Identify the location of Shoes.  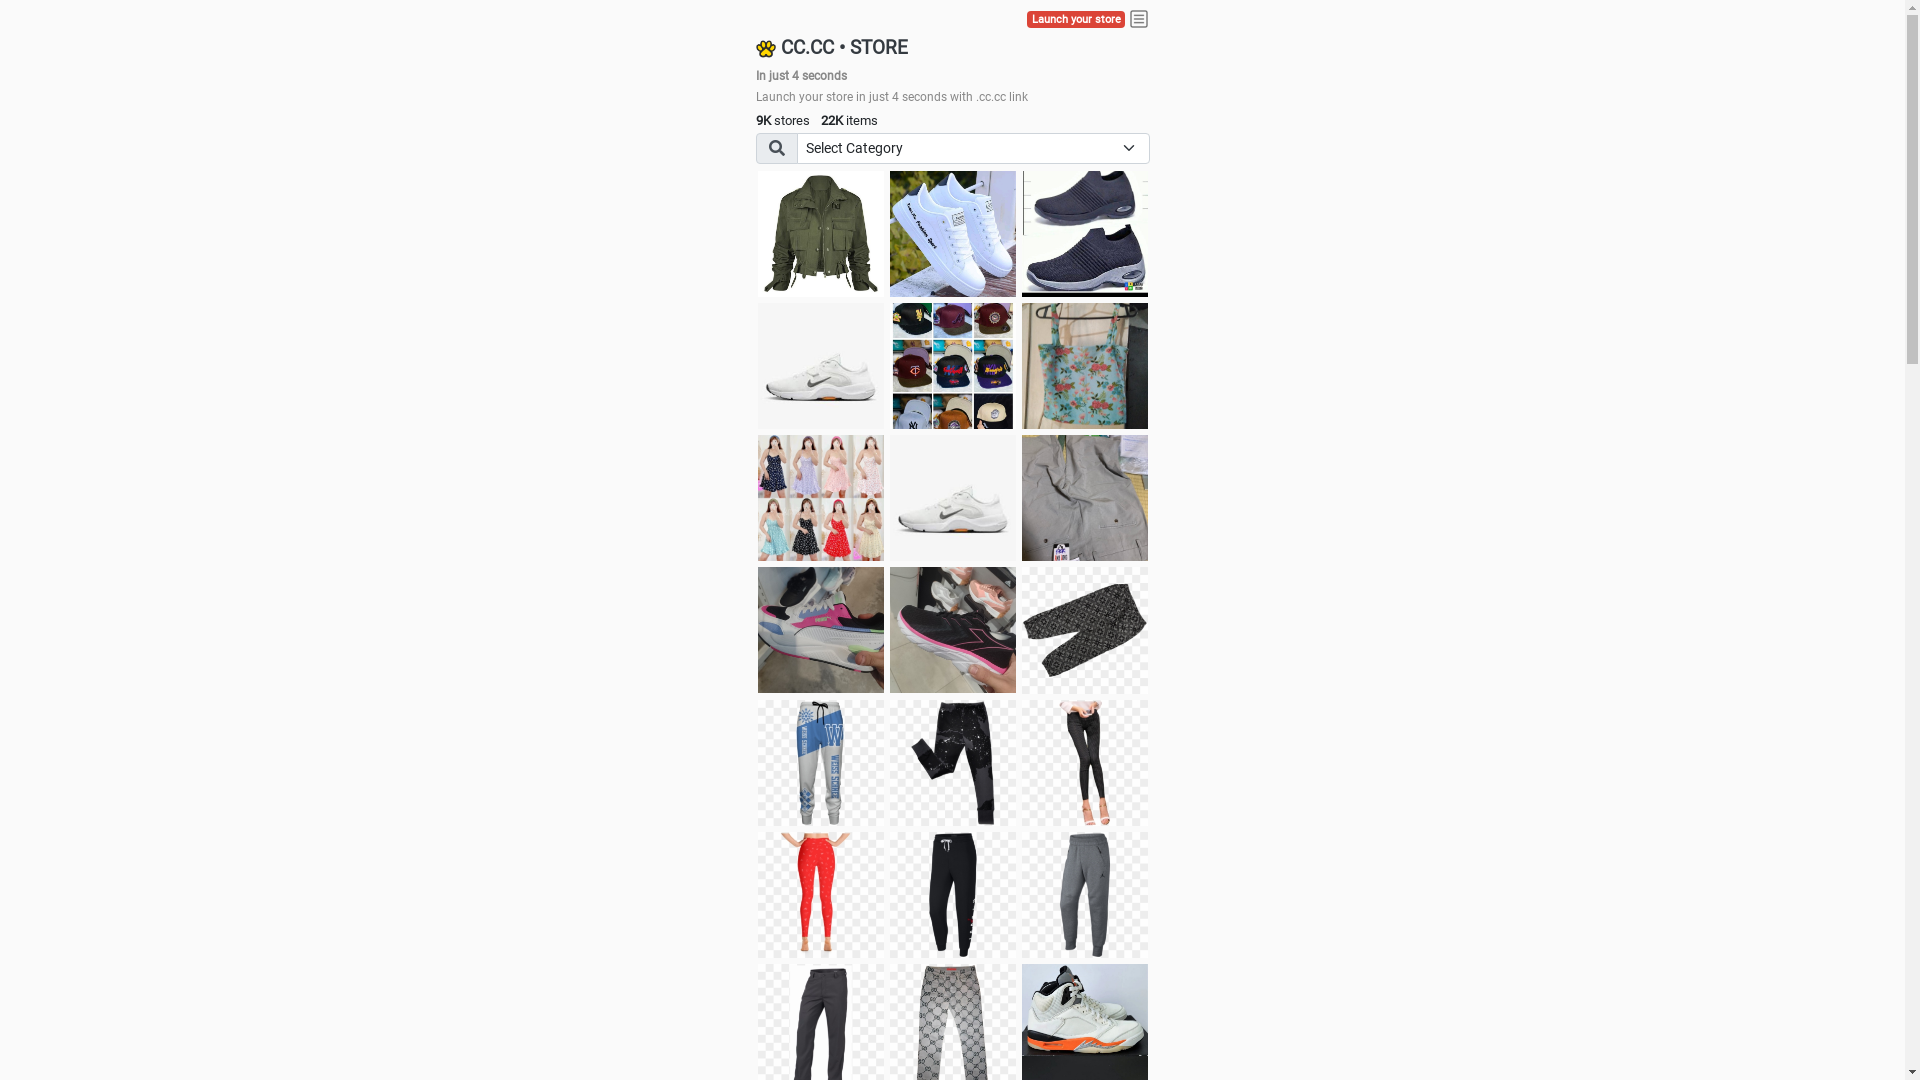
(953, 498).